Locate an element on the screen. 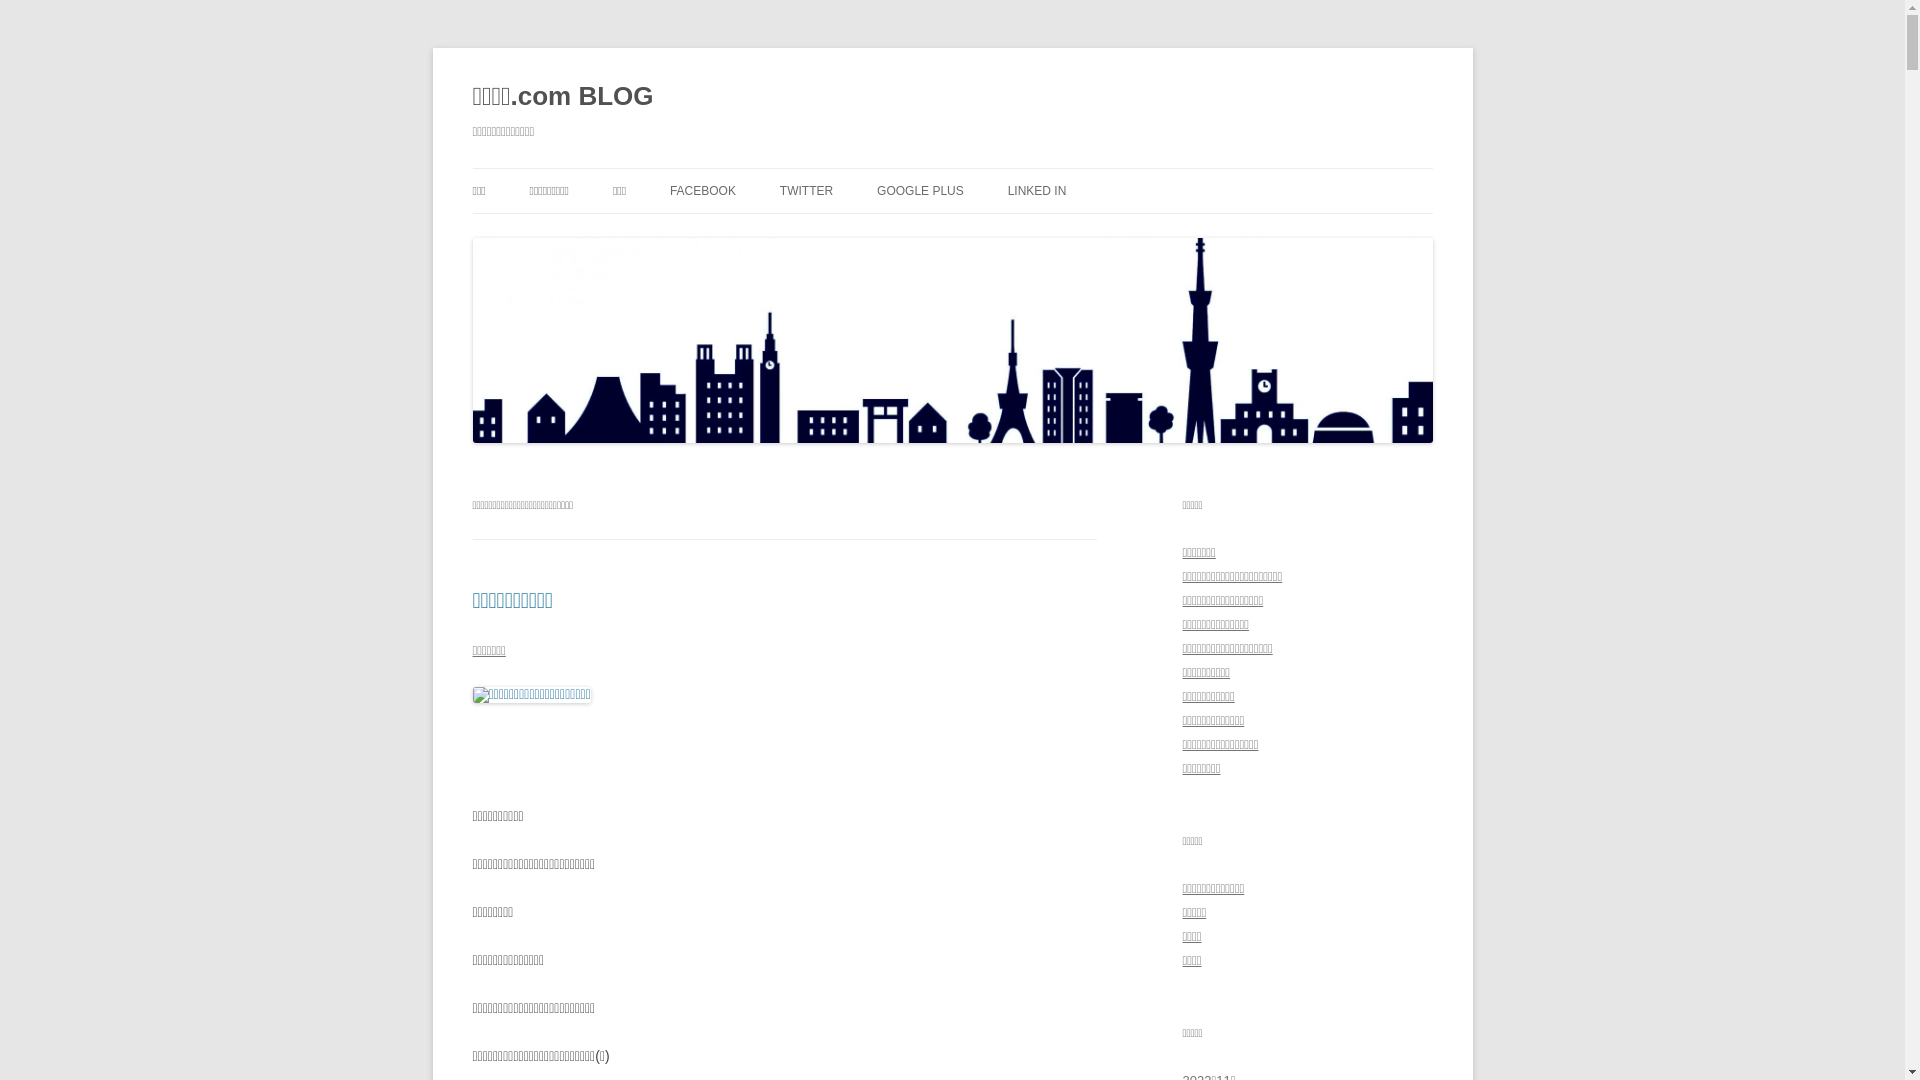 This screenshot has width=1920, height=1080. TWITTER is located at coordinates (806, 191).